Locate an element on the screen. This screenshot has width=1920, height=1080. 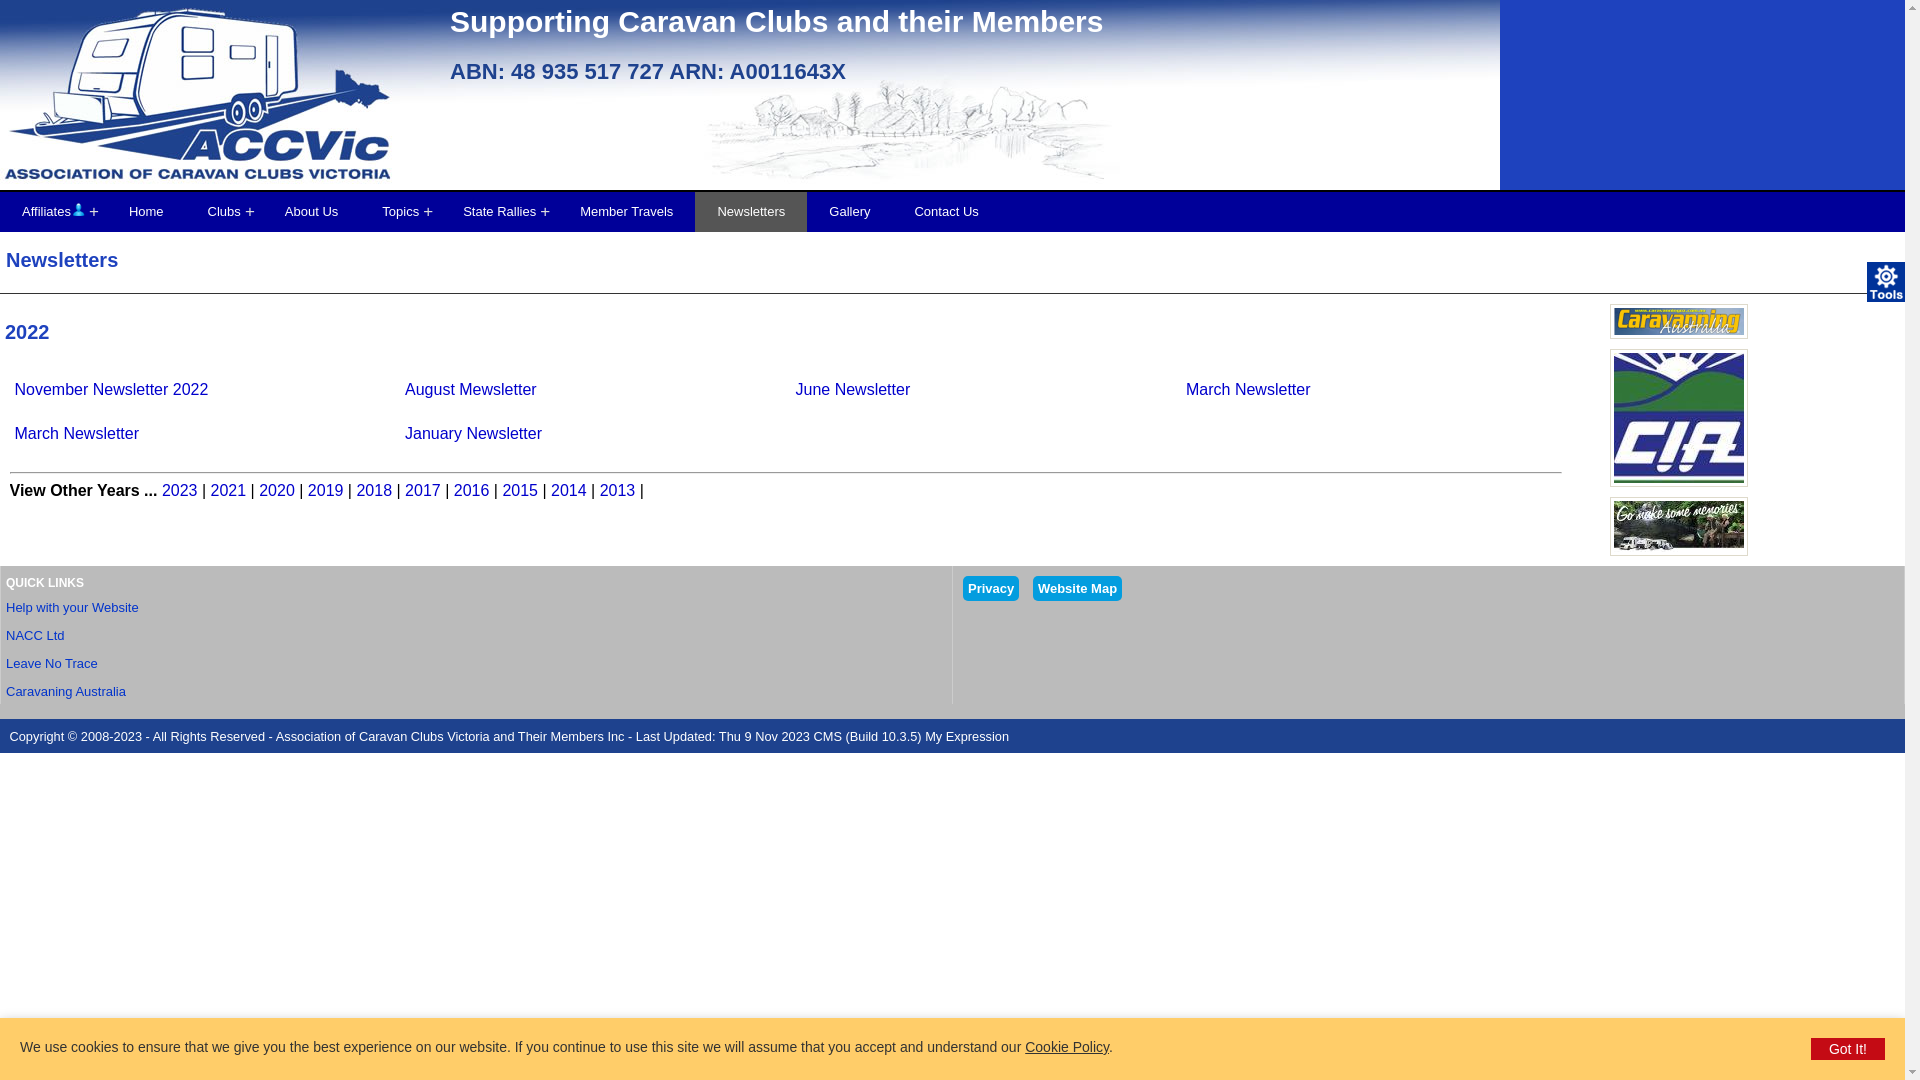
Affiliates is located at coordinates (54, 212).